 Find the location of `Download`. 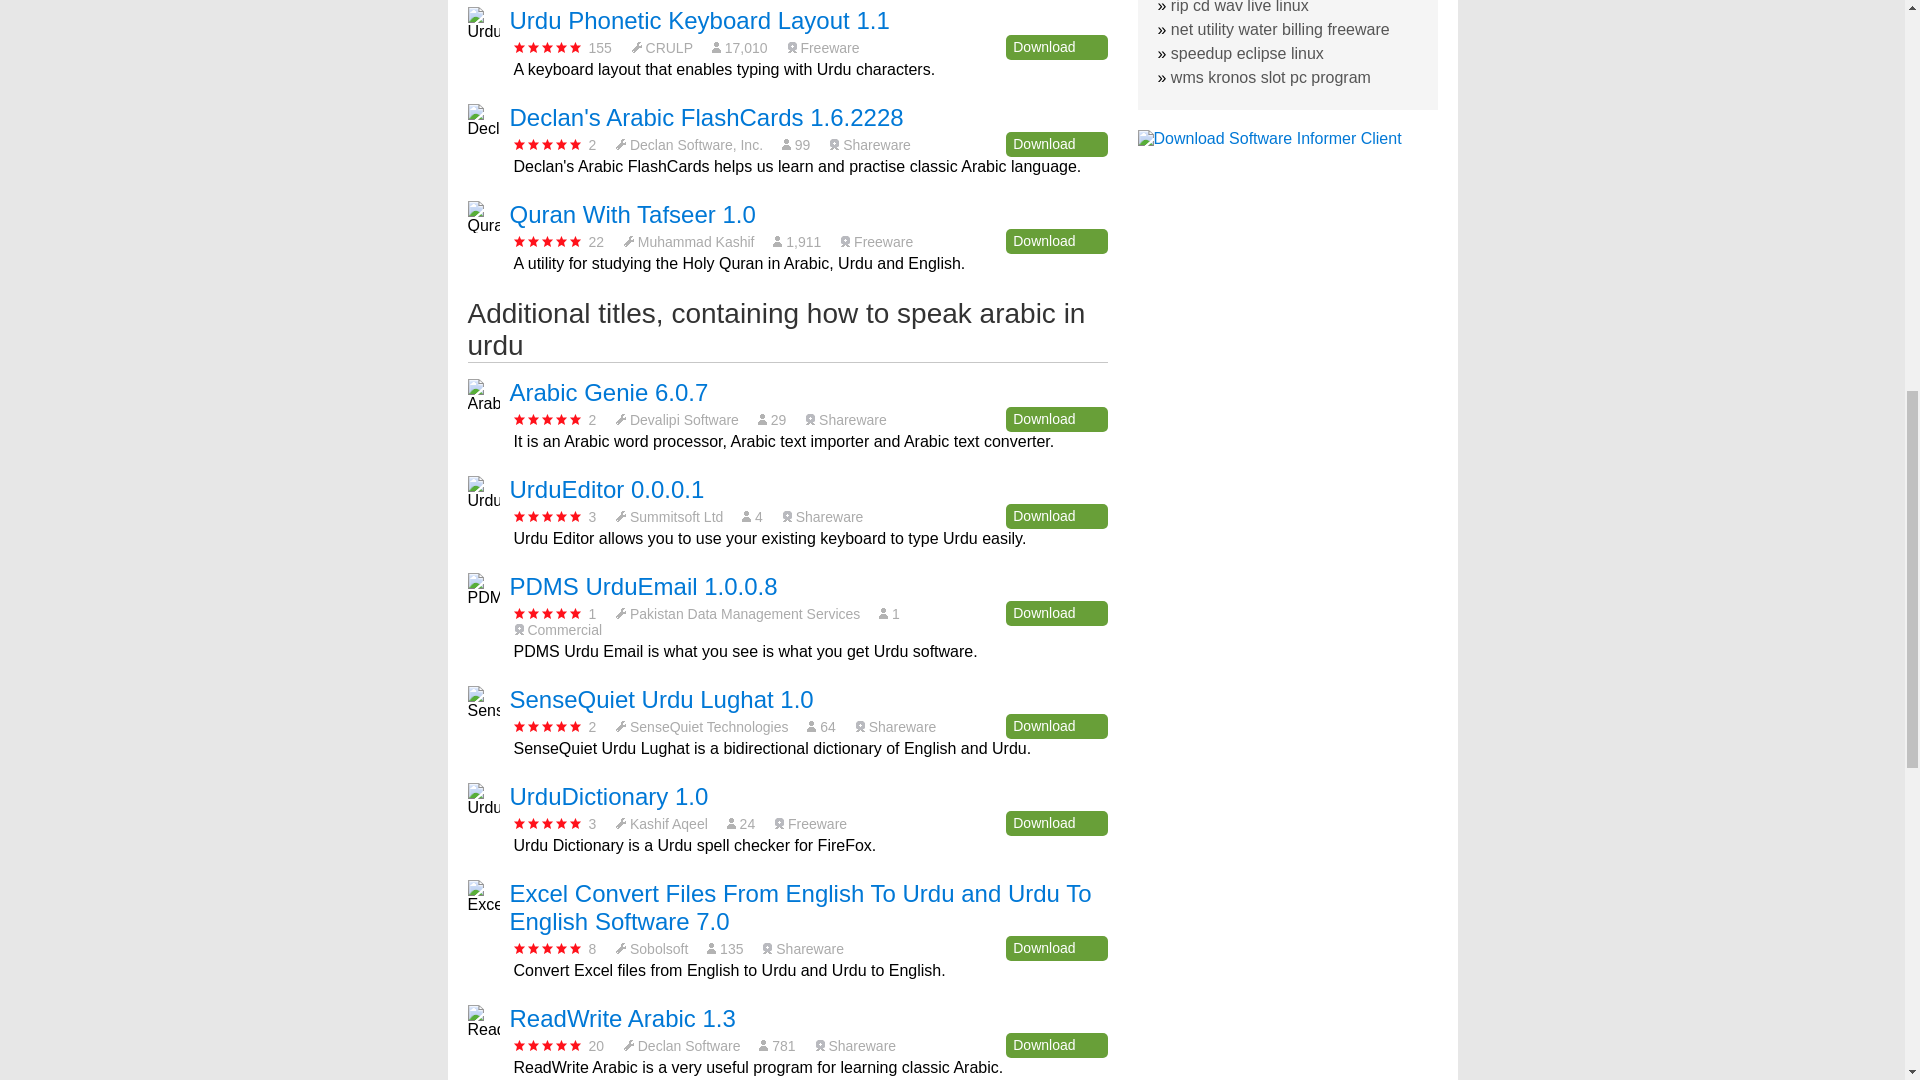

Download is located at coordinates (1056, 948).